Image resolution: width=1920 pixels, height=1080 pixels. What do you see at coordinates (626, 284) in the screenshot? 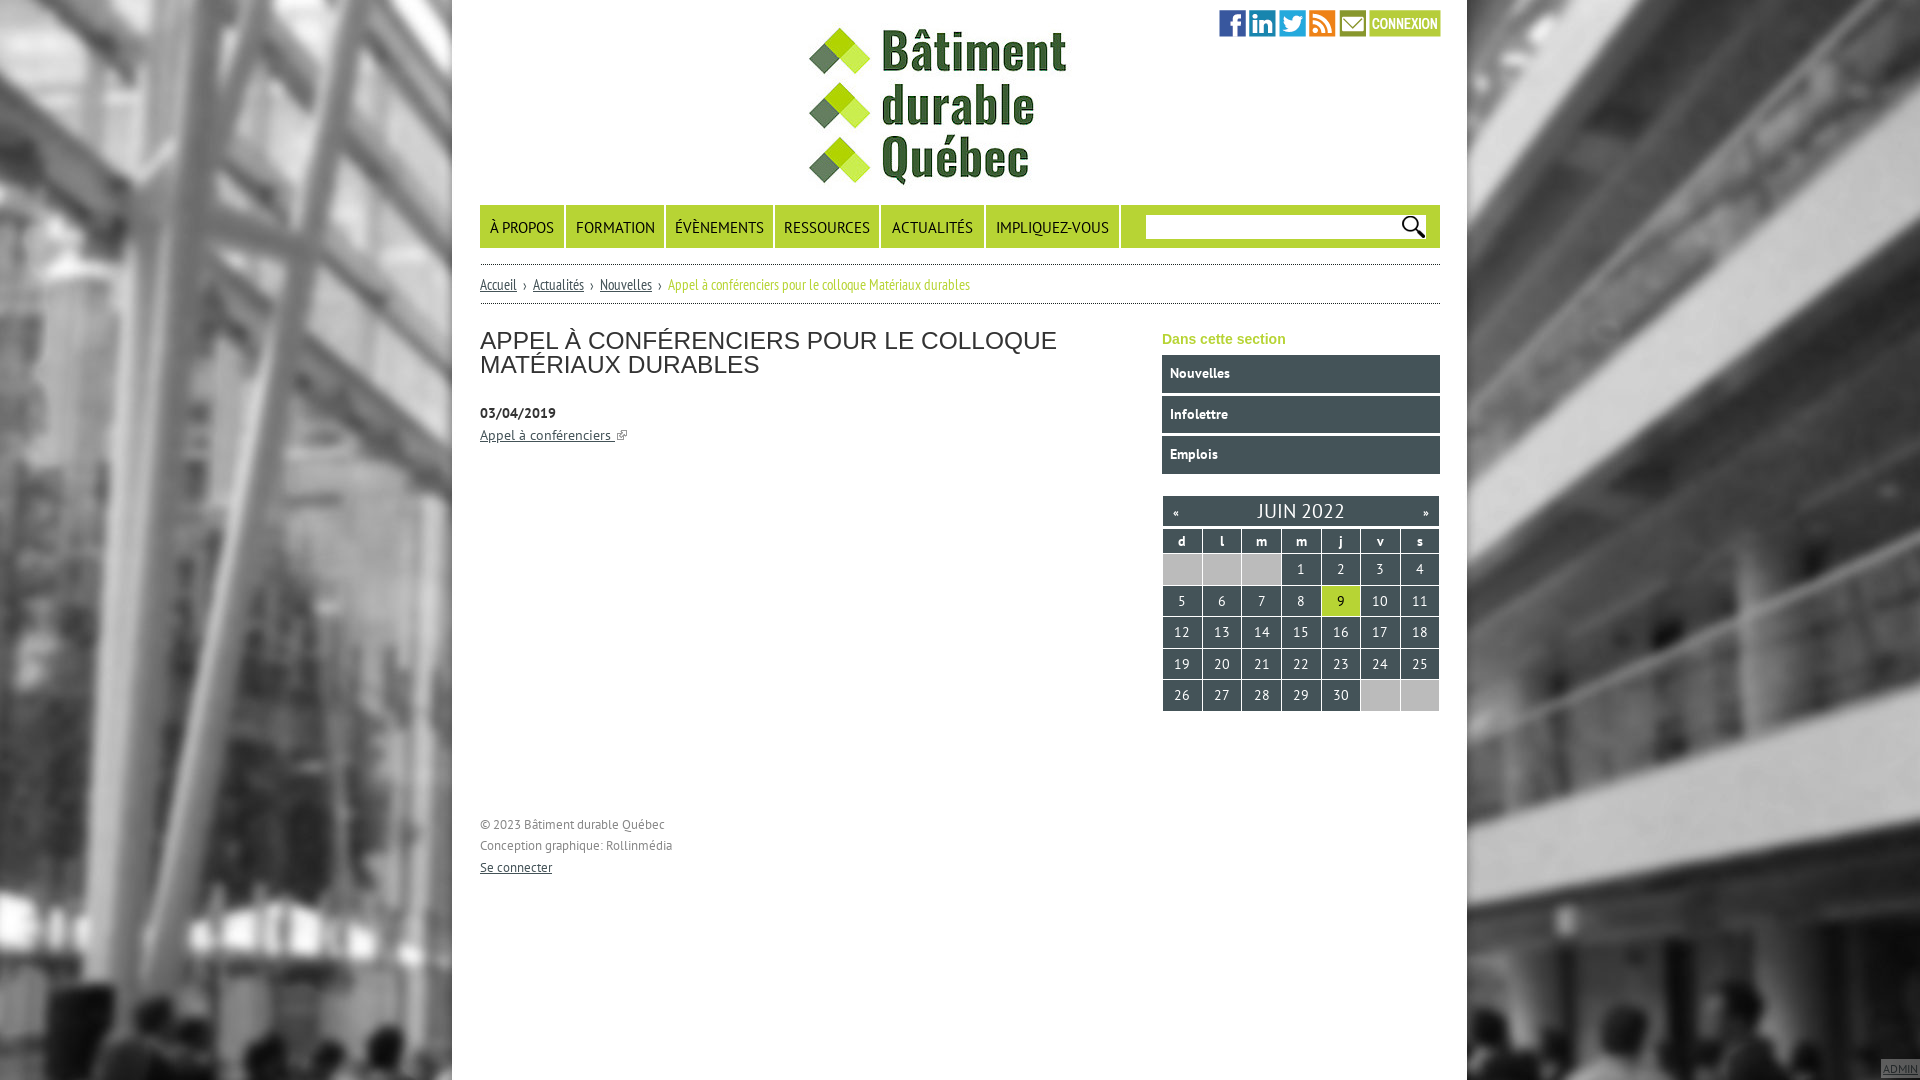
I see `Nouvelles` at bounding box center [626, 284].